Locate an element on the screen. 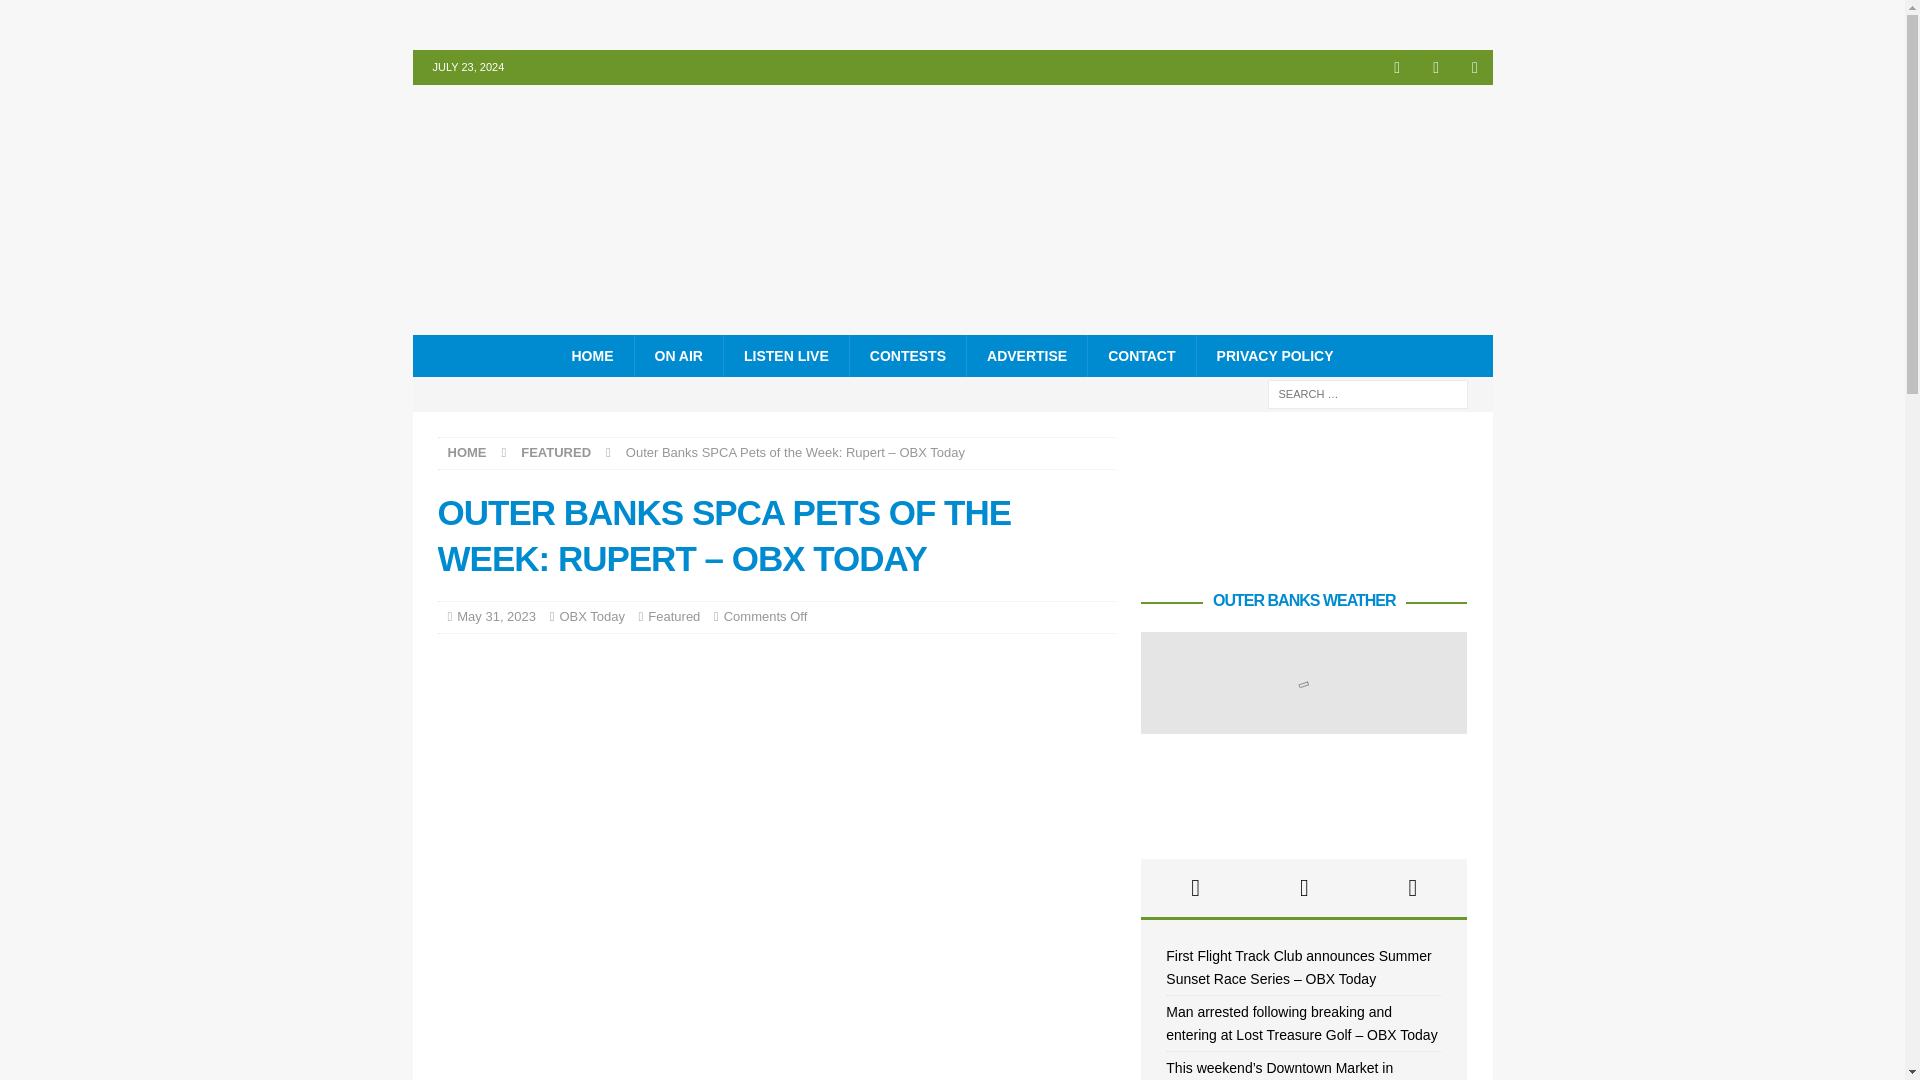  99.1 The Sound is located at coordinates (952, 324).